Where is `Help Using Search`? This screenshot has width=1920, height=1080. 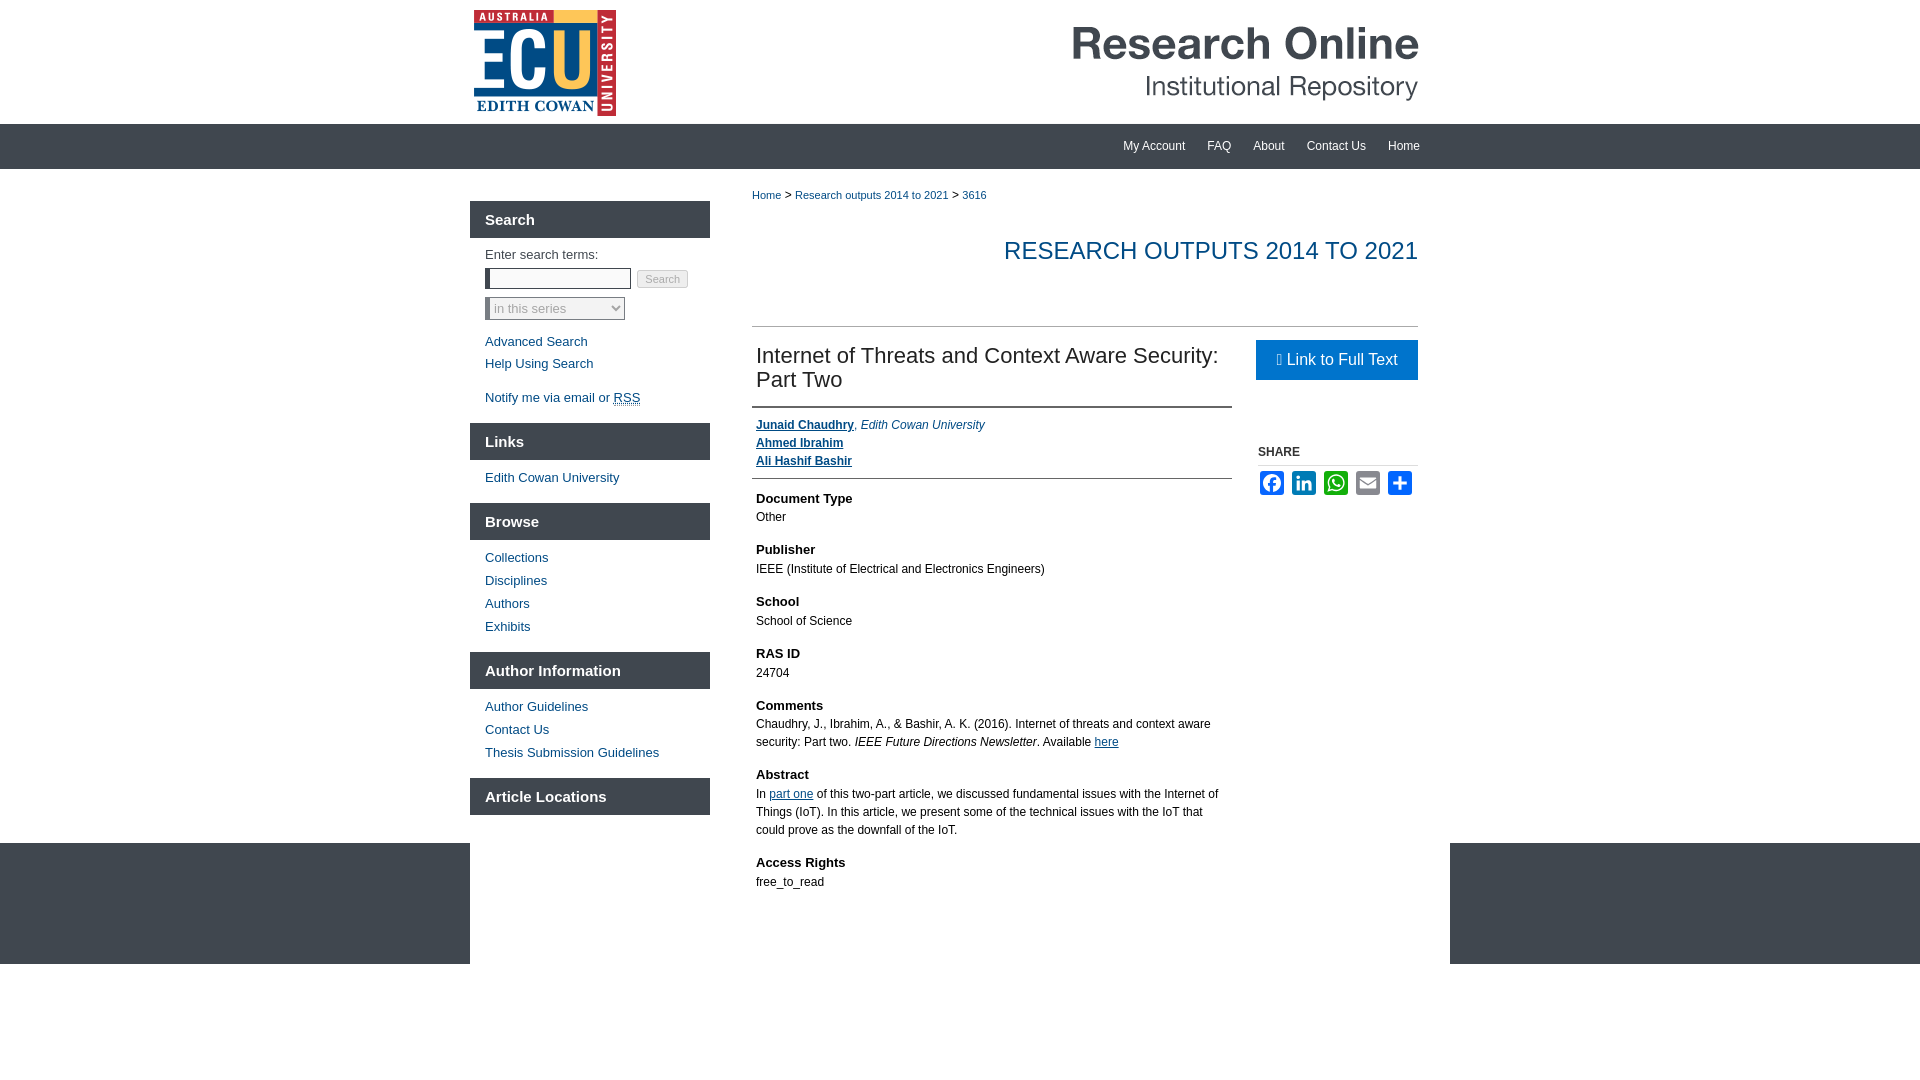
Help Using Search is located at coordinates (539, 364).